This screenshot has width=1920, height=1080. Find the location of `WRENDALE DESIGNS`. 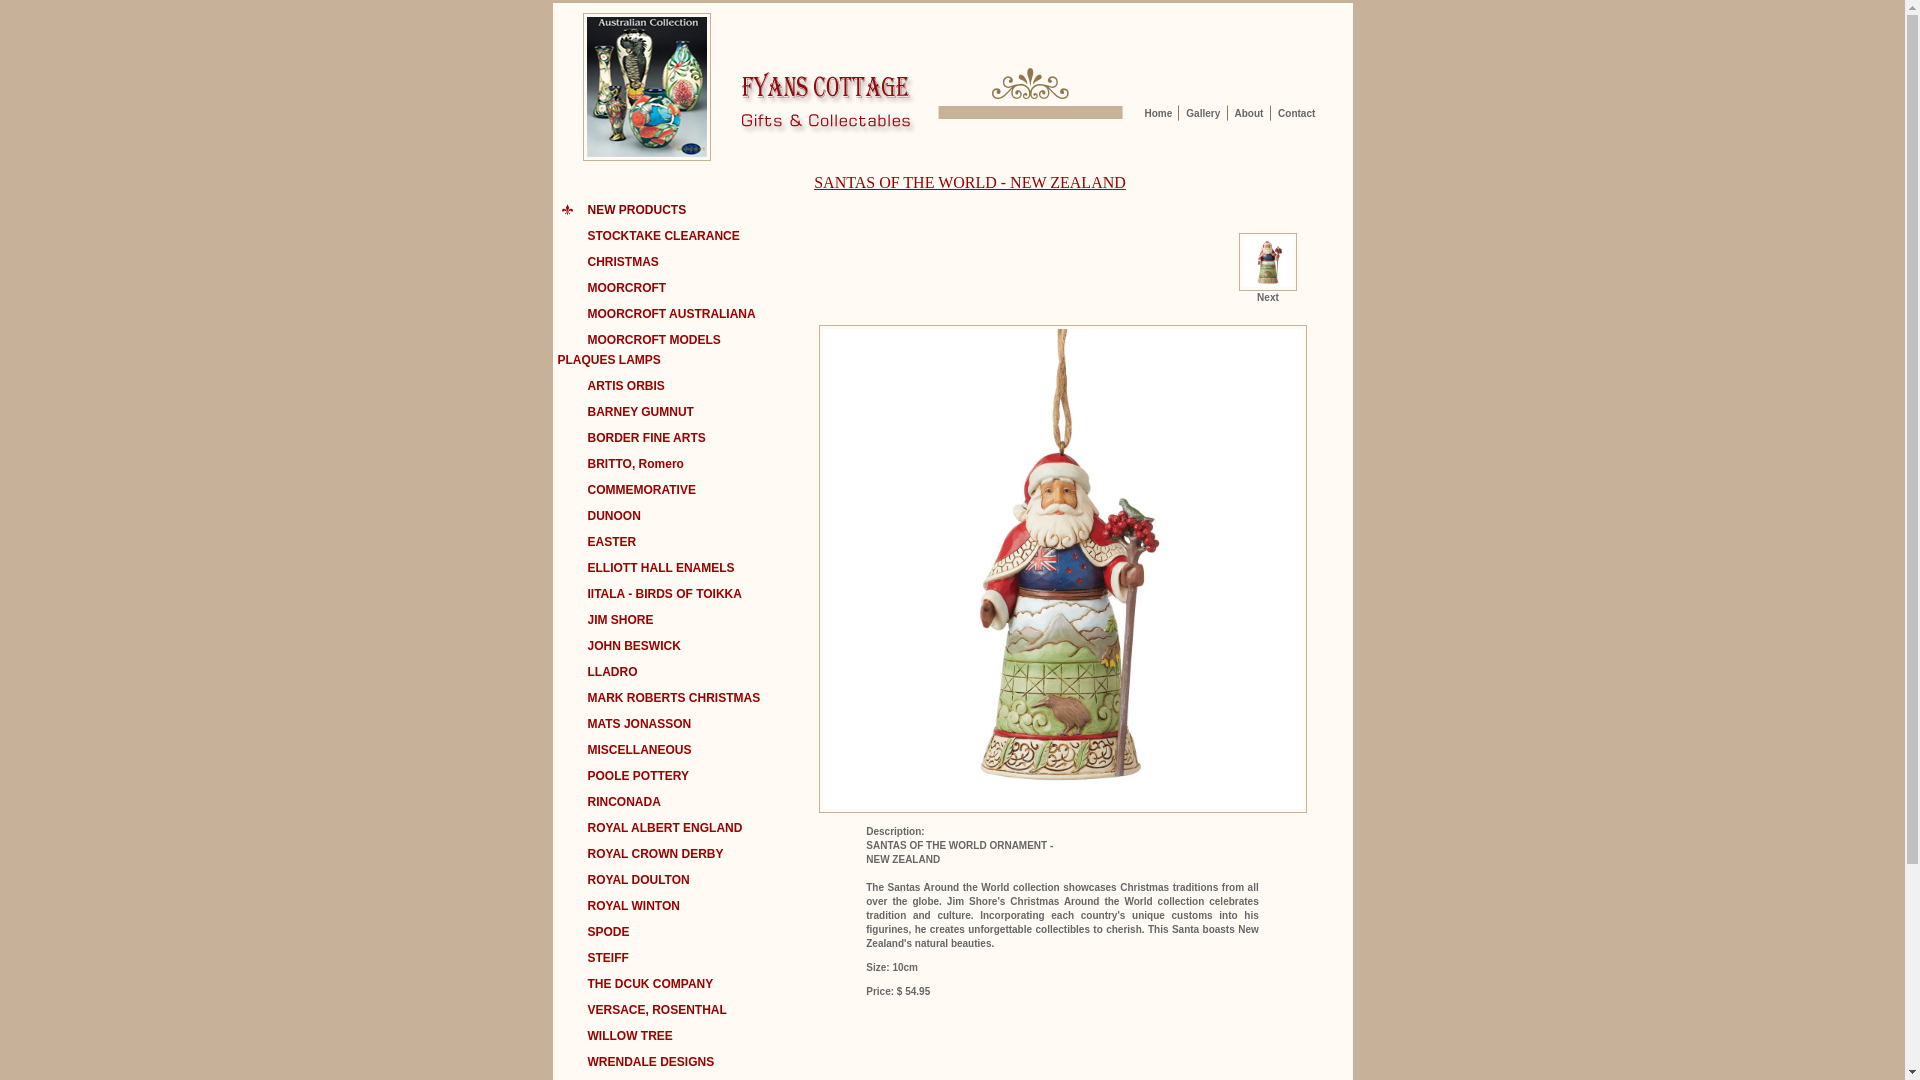

WRENDALE DESIGNS is located at coordinates (636, 1062).